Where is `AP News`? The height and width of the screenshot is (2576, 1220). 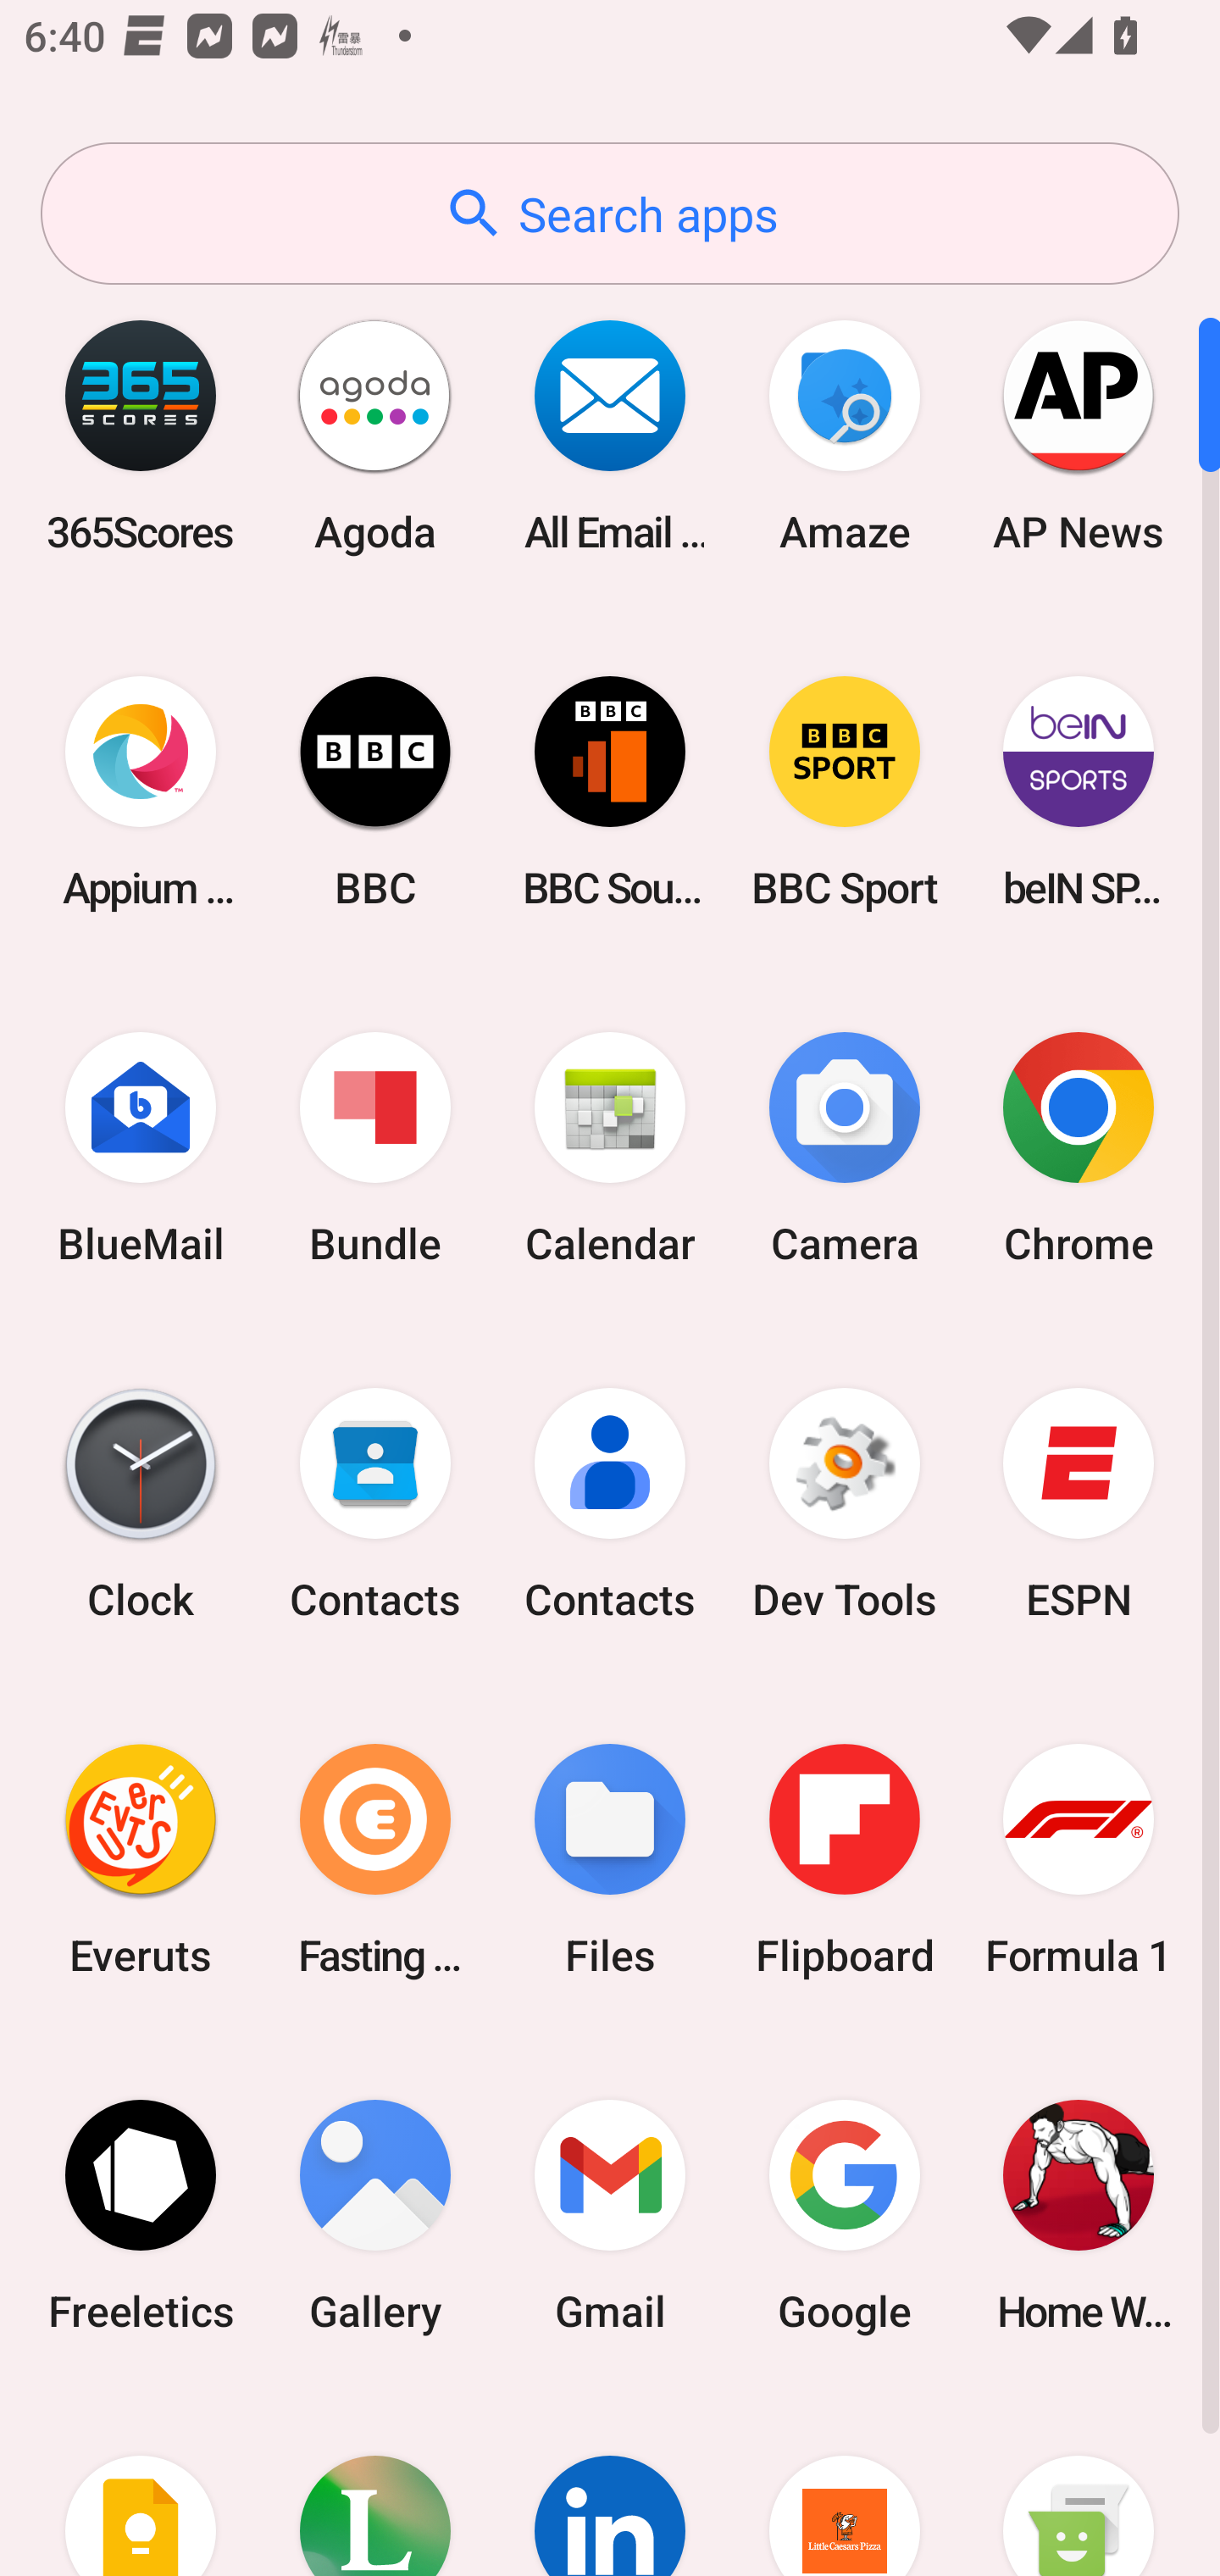
AP News is located at coordinates (1079, 436).